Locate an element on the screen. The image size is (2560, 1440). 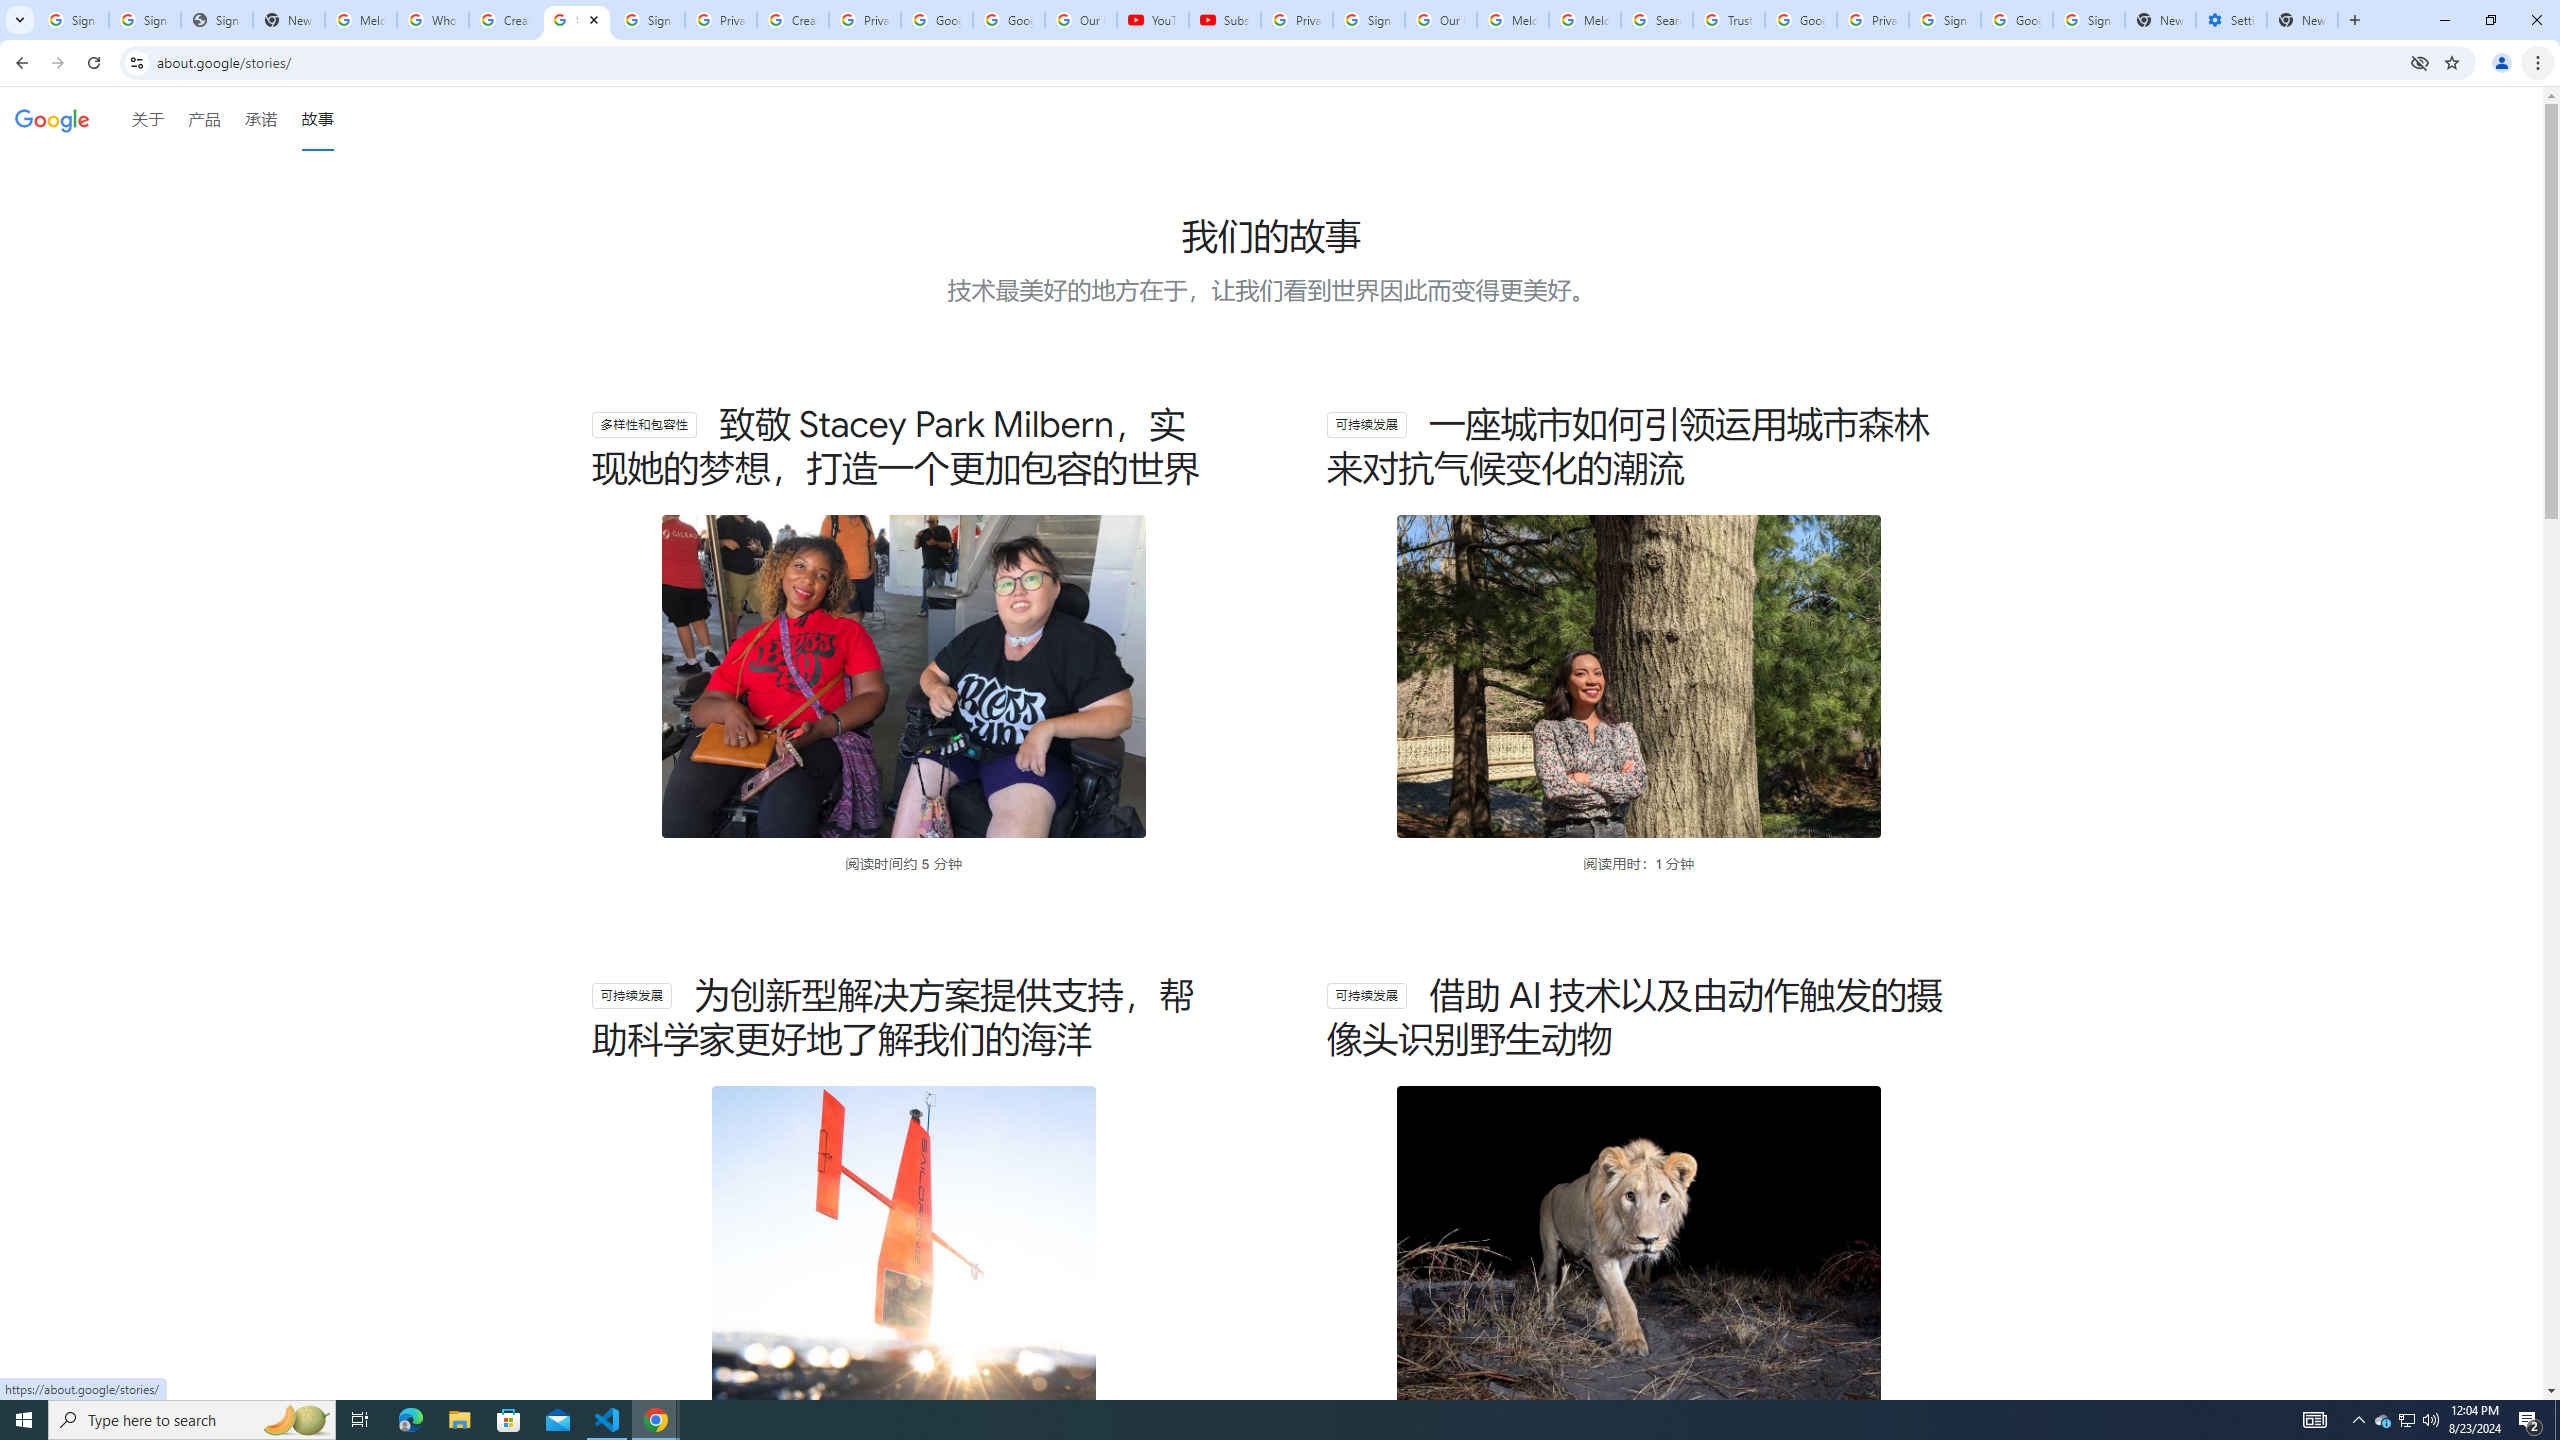
Sign in - Google Accounts is located at coordinates (2088, 20).